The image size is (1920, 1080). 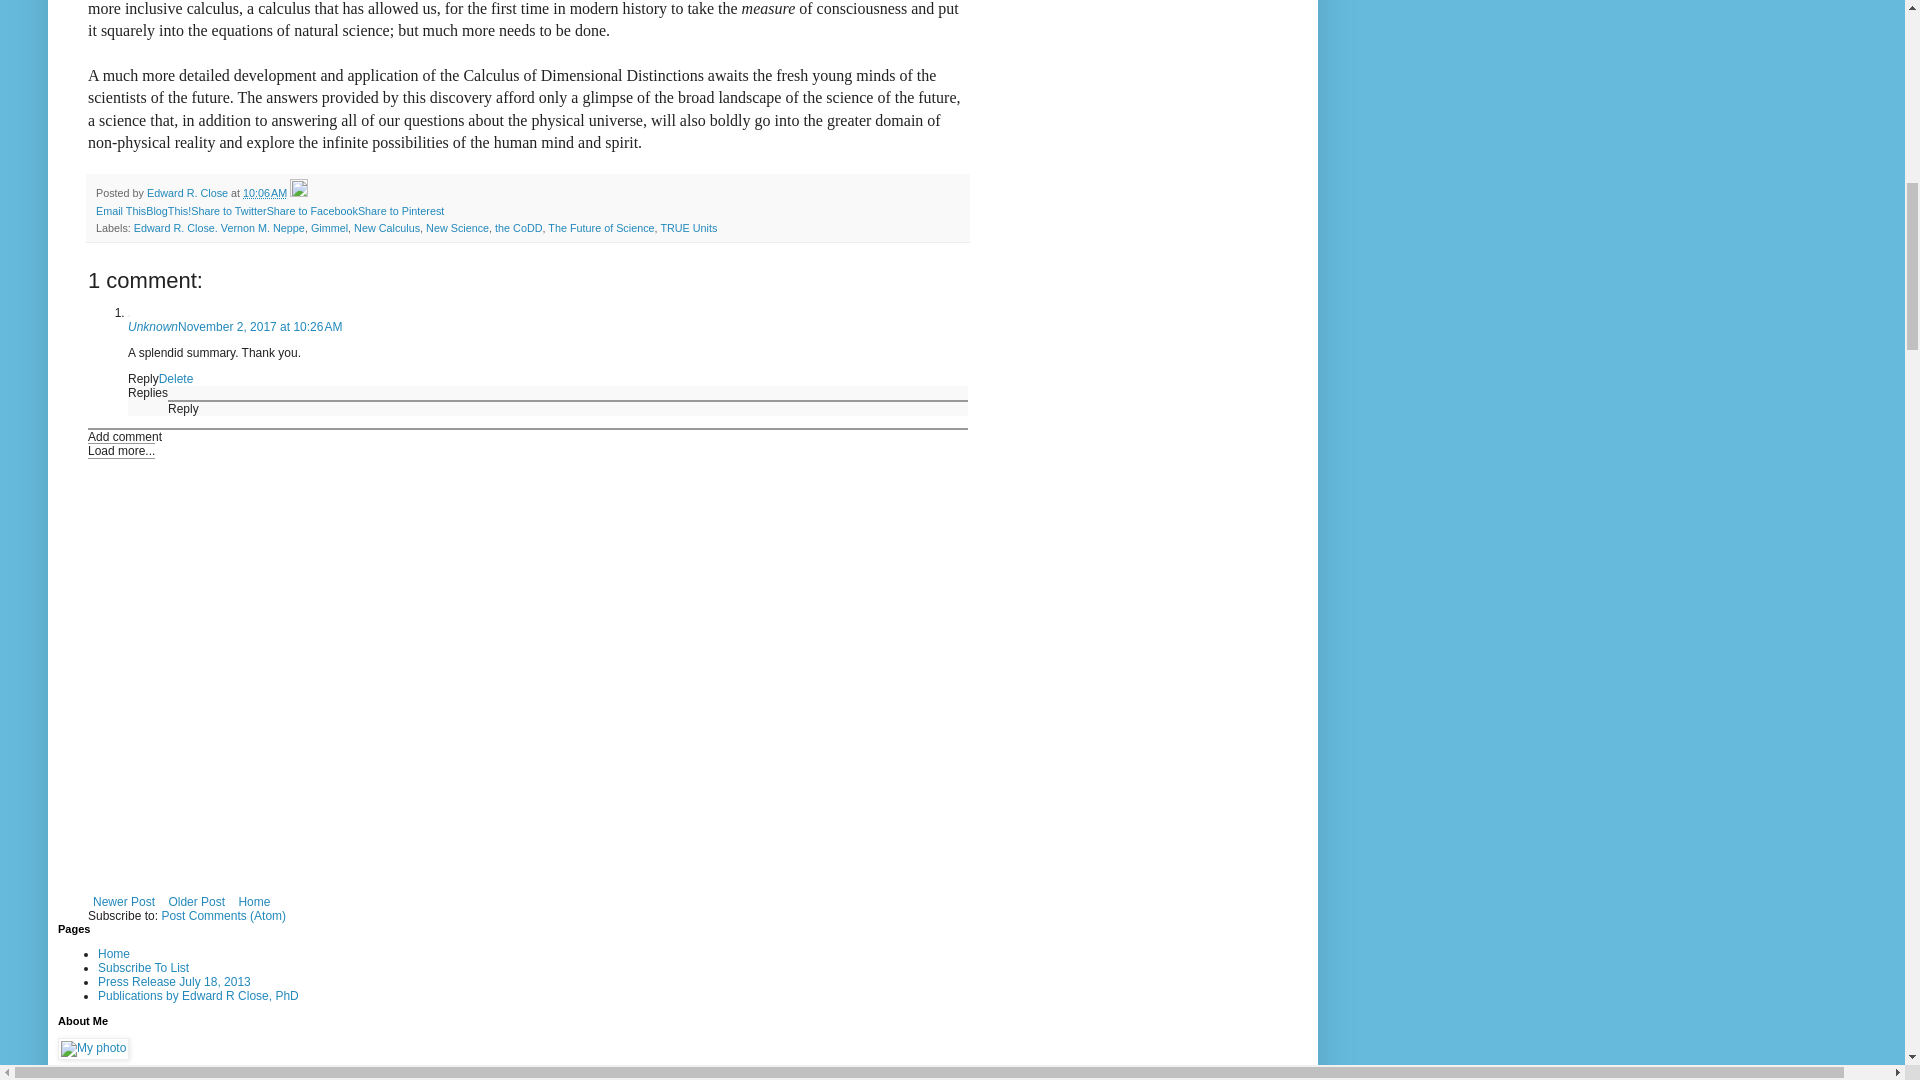 What do you see at coordinates (400, 211) in the screenshot?
I see `Share to Pinterest` at bounding box center [400, 211].